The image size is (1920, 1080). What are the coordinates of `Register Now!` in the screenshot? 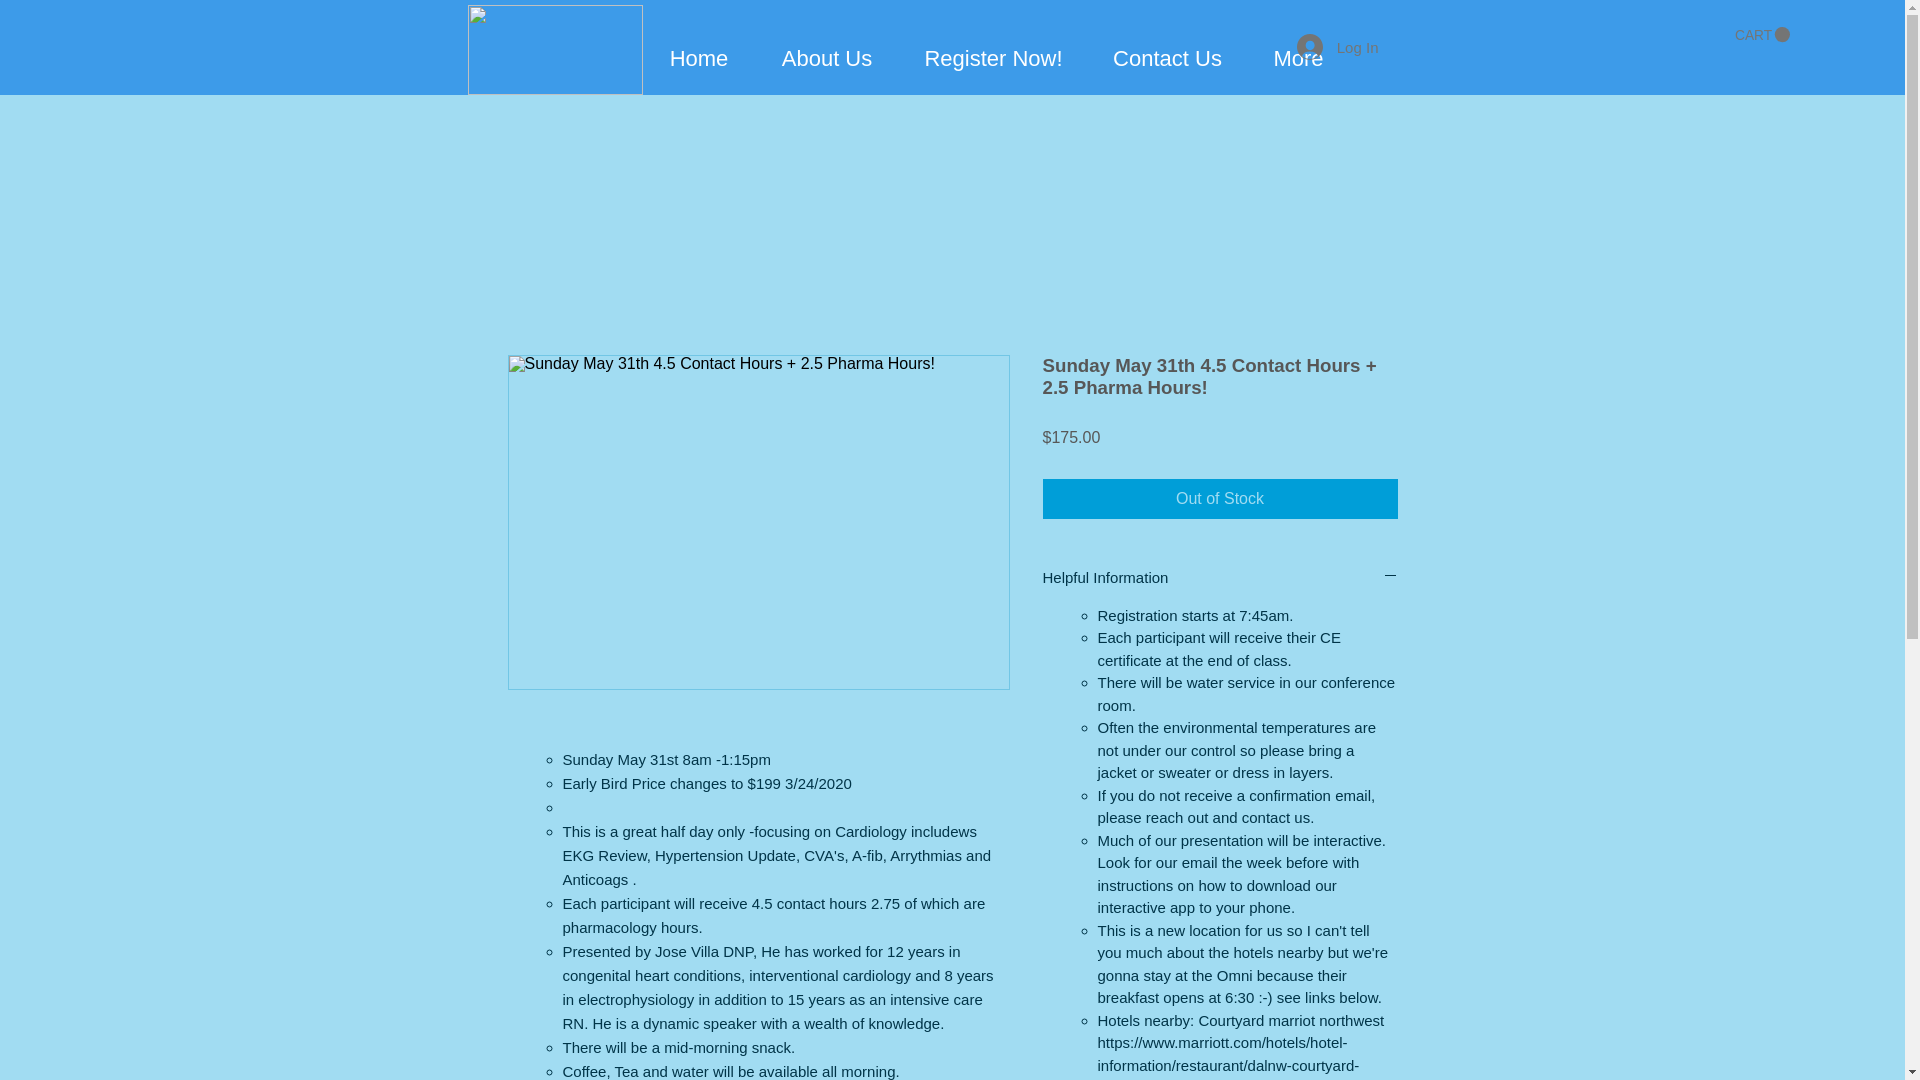 It's located at (1212, 34).